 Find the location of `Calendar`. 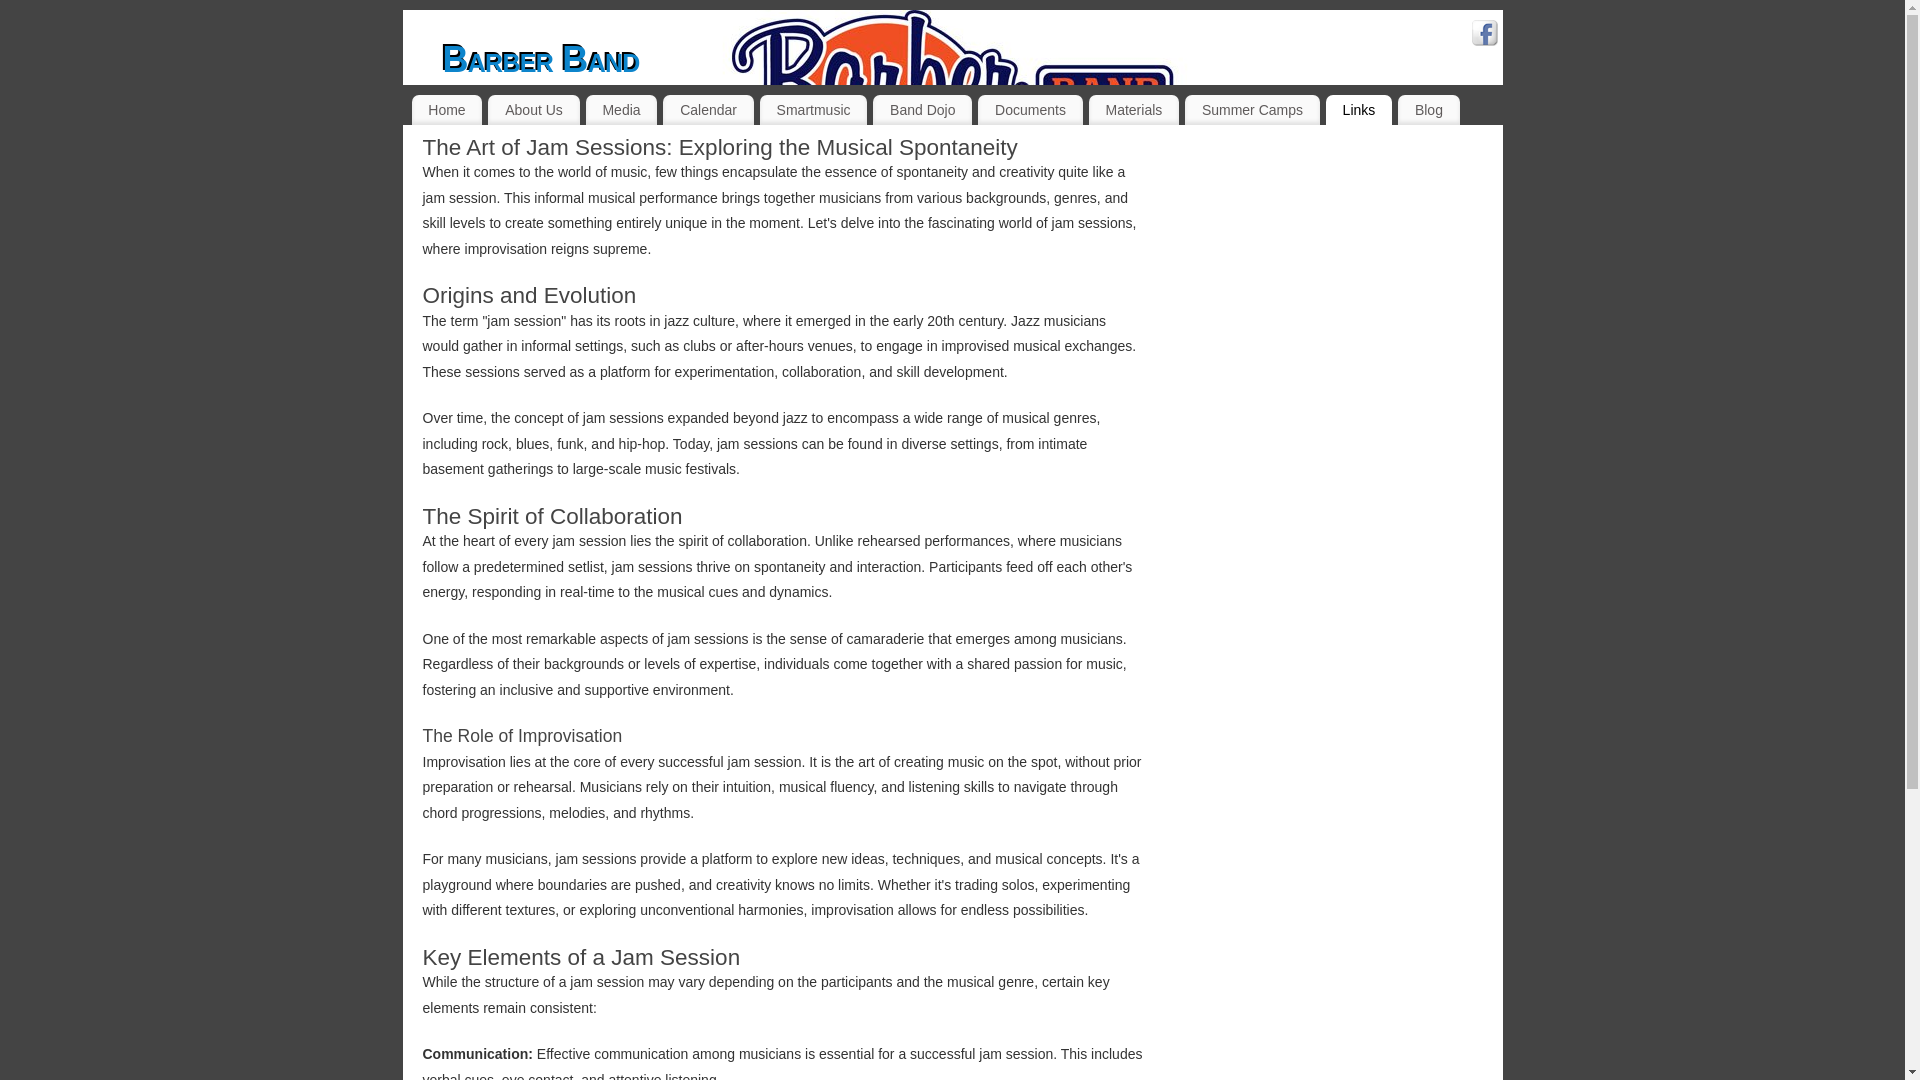

Calendar is located at coordinates (707, 110).